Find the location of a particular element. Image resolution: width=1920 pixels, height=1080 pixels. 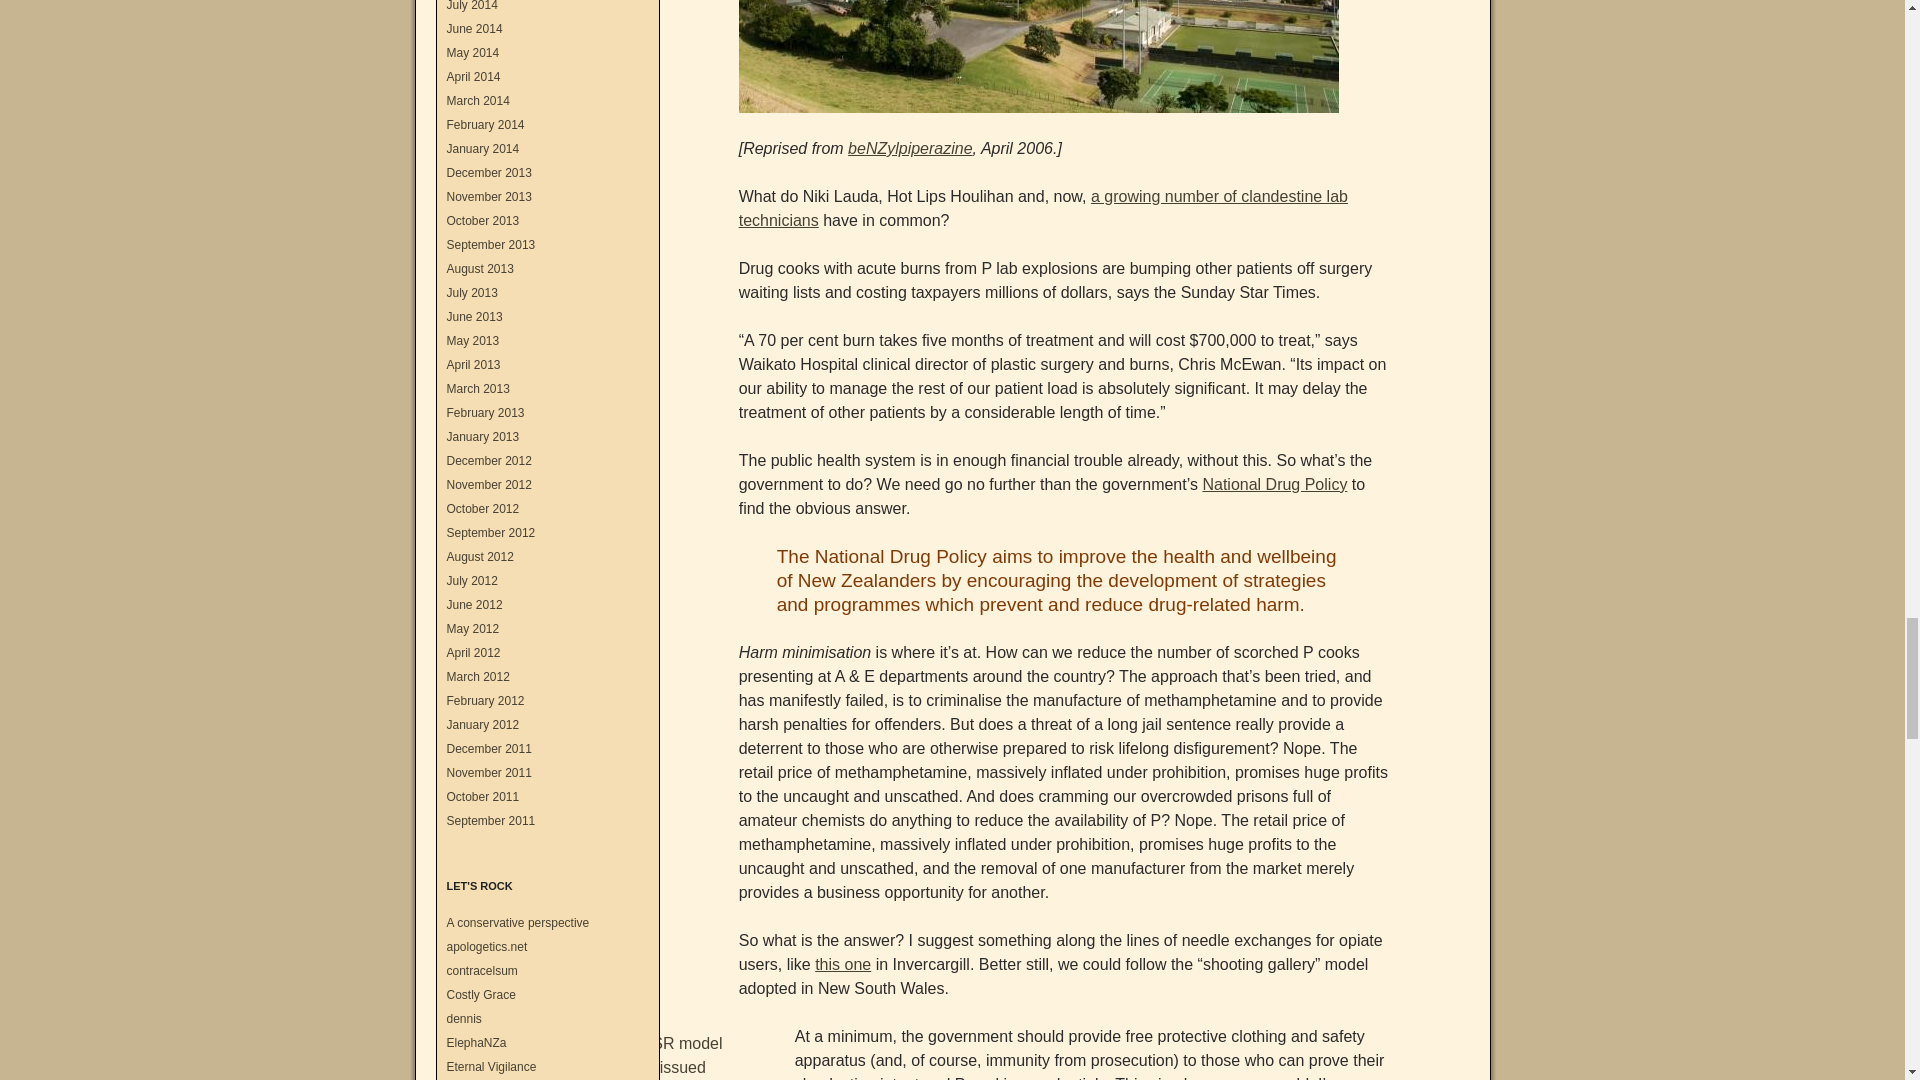

Staff at ESR model government issued protective clothing is located at coordinates (670, 1056).